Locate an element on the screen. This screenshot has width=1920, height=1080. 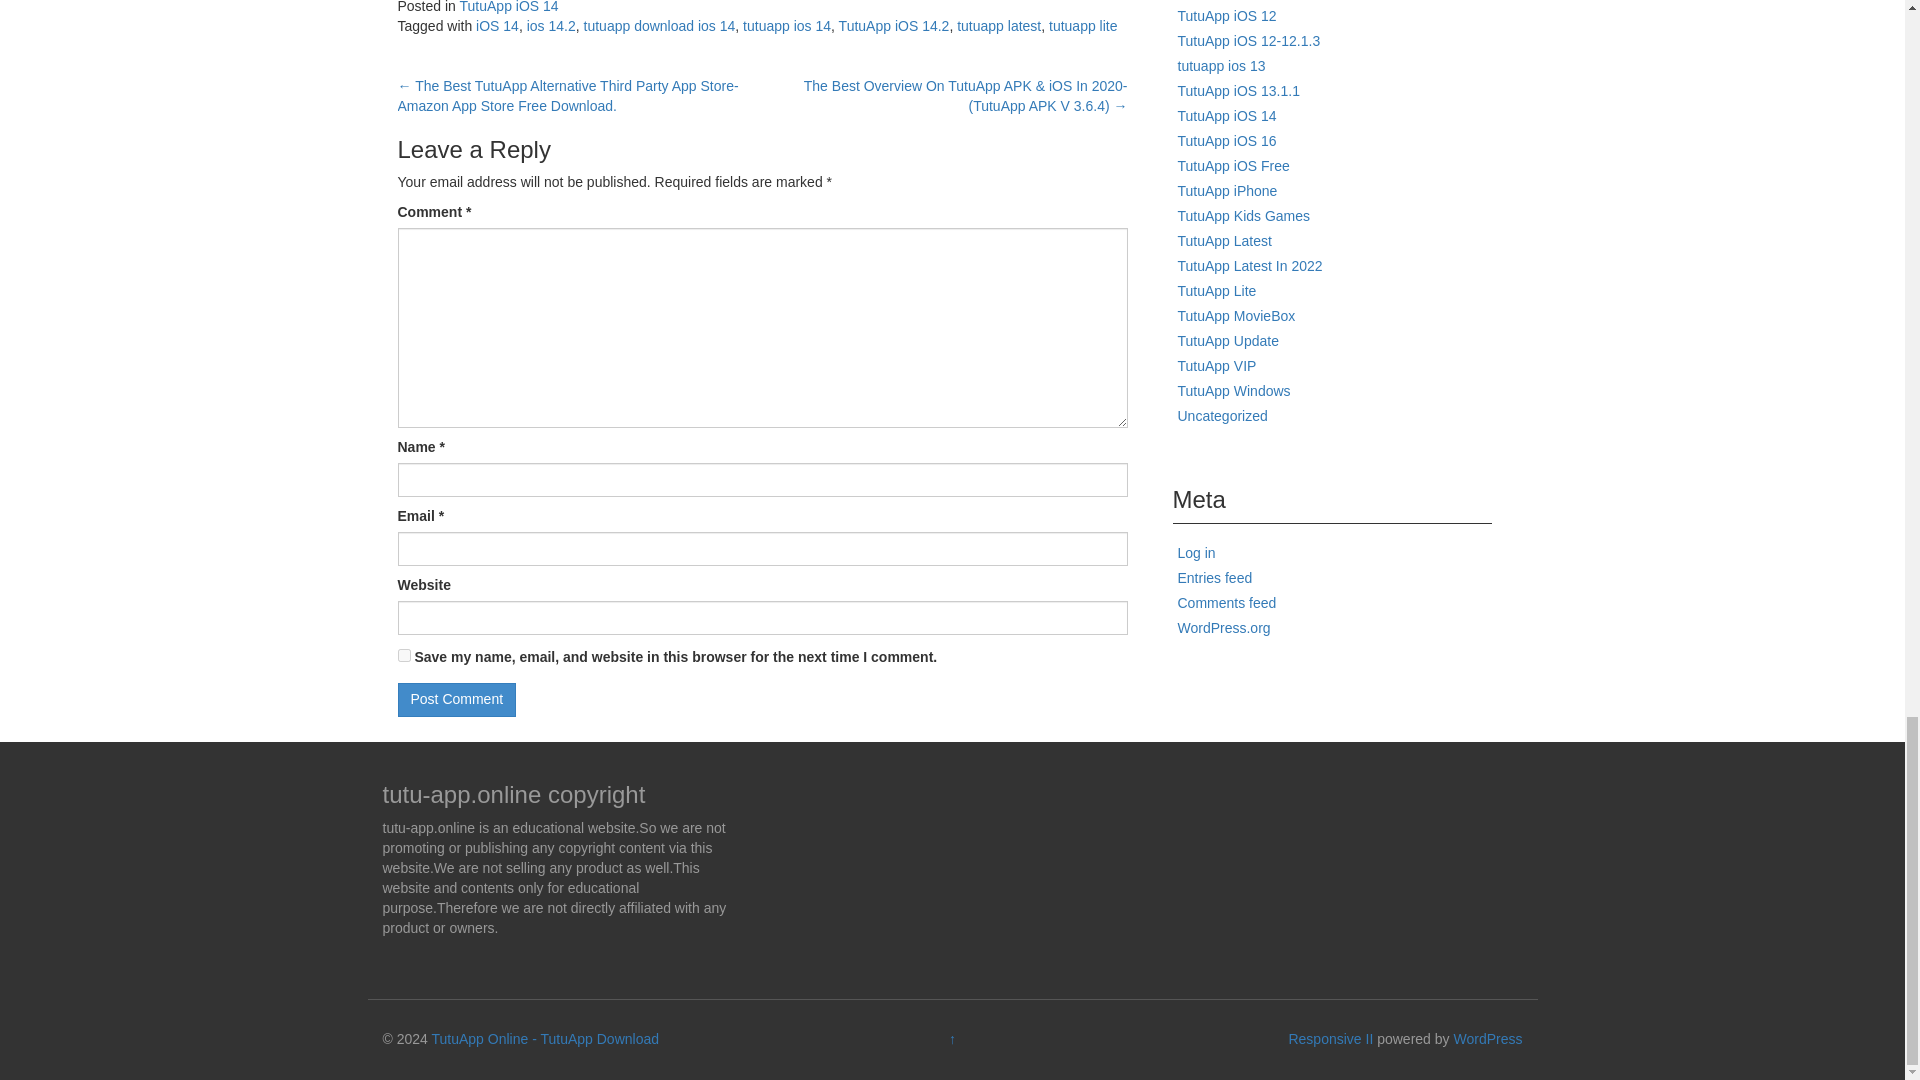
tutuapp latest is located at coordinates (998, 26).